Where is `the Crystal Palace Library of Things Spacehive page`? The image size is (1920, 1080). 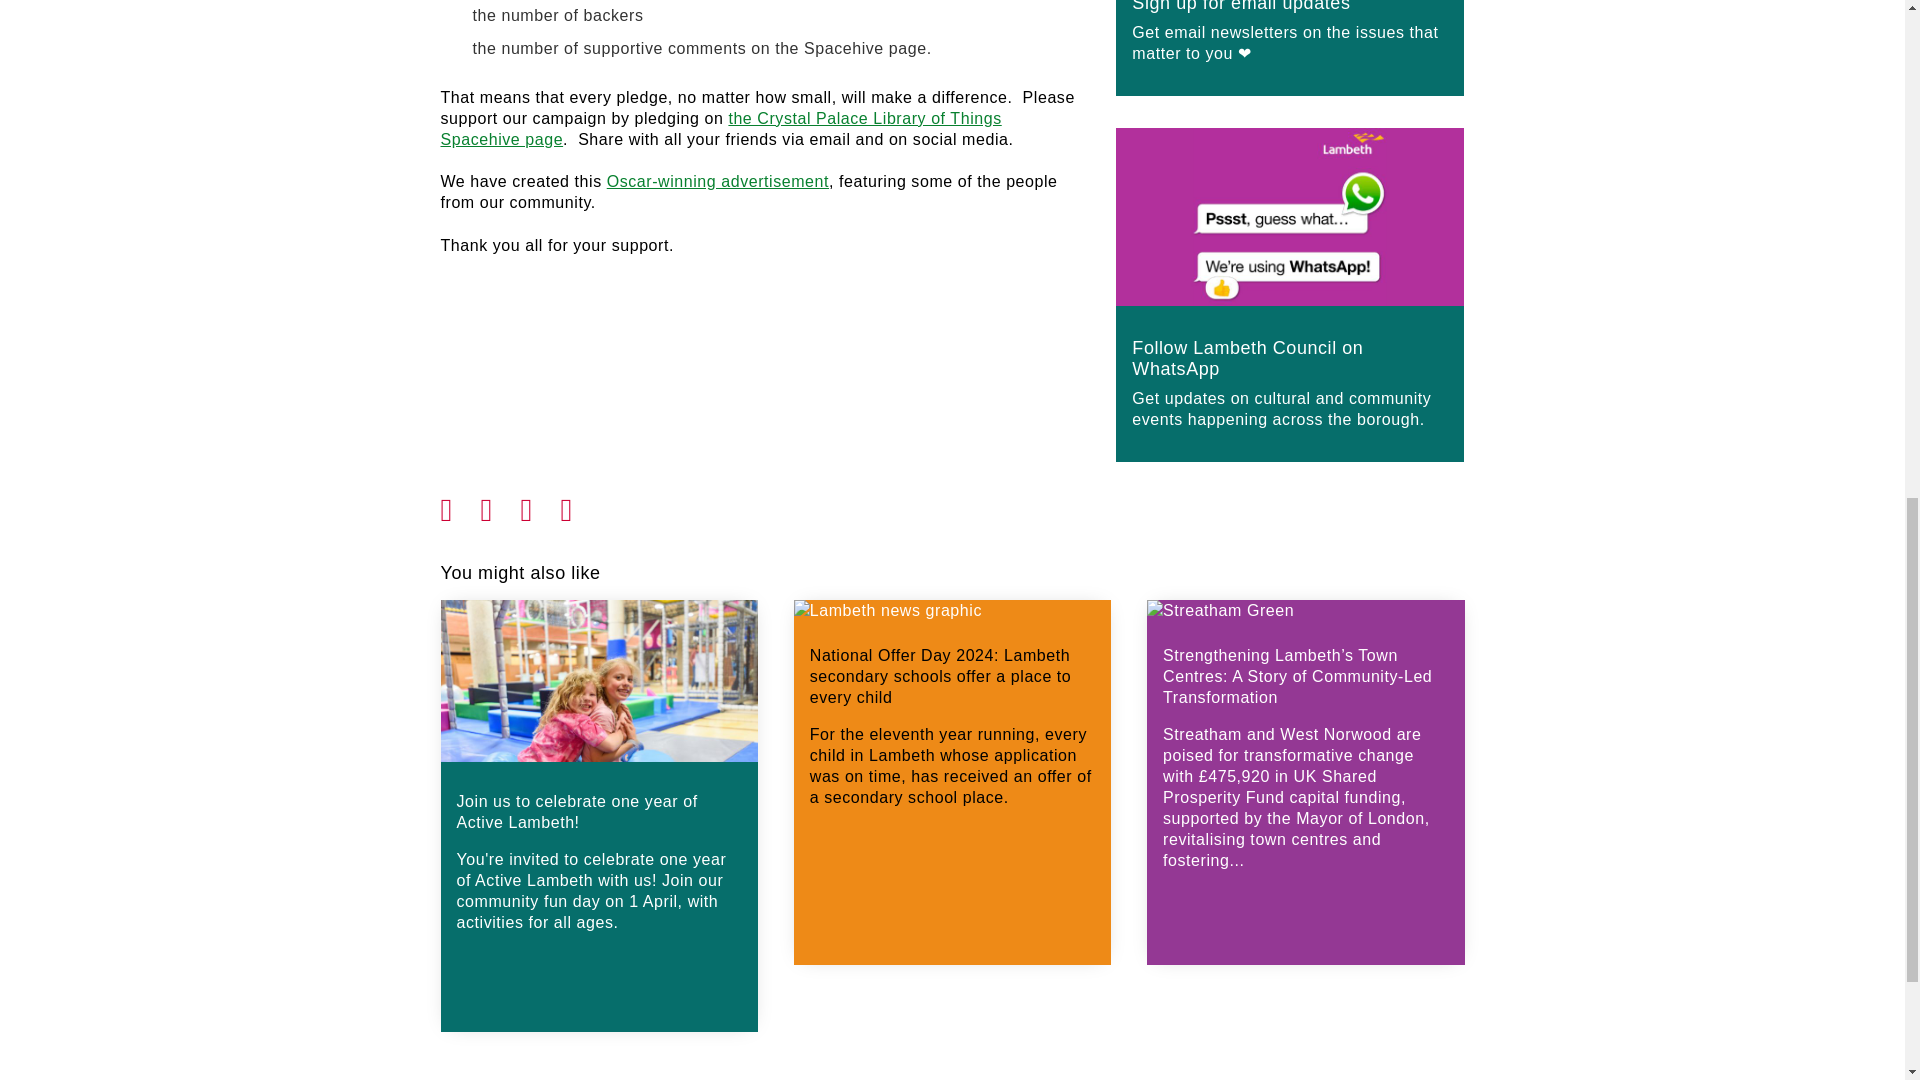 the Crystal Palace Library of Things Spacehive page is located at coordinates (720, 128).